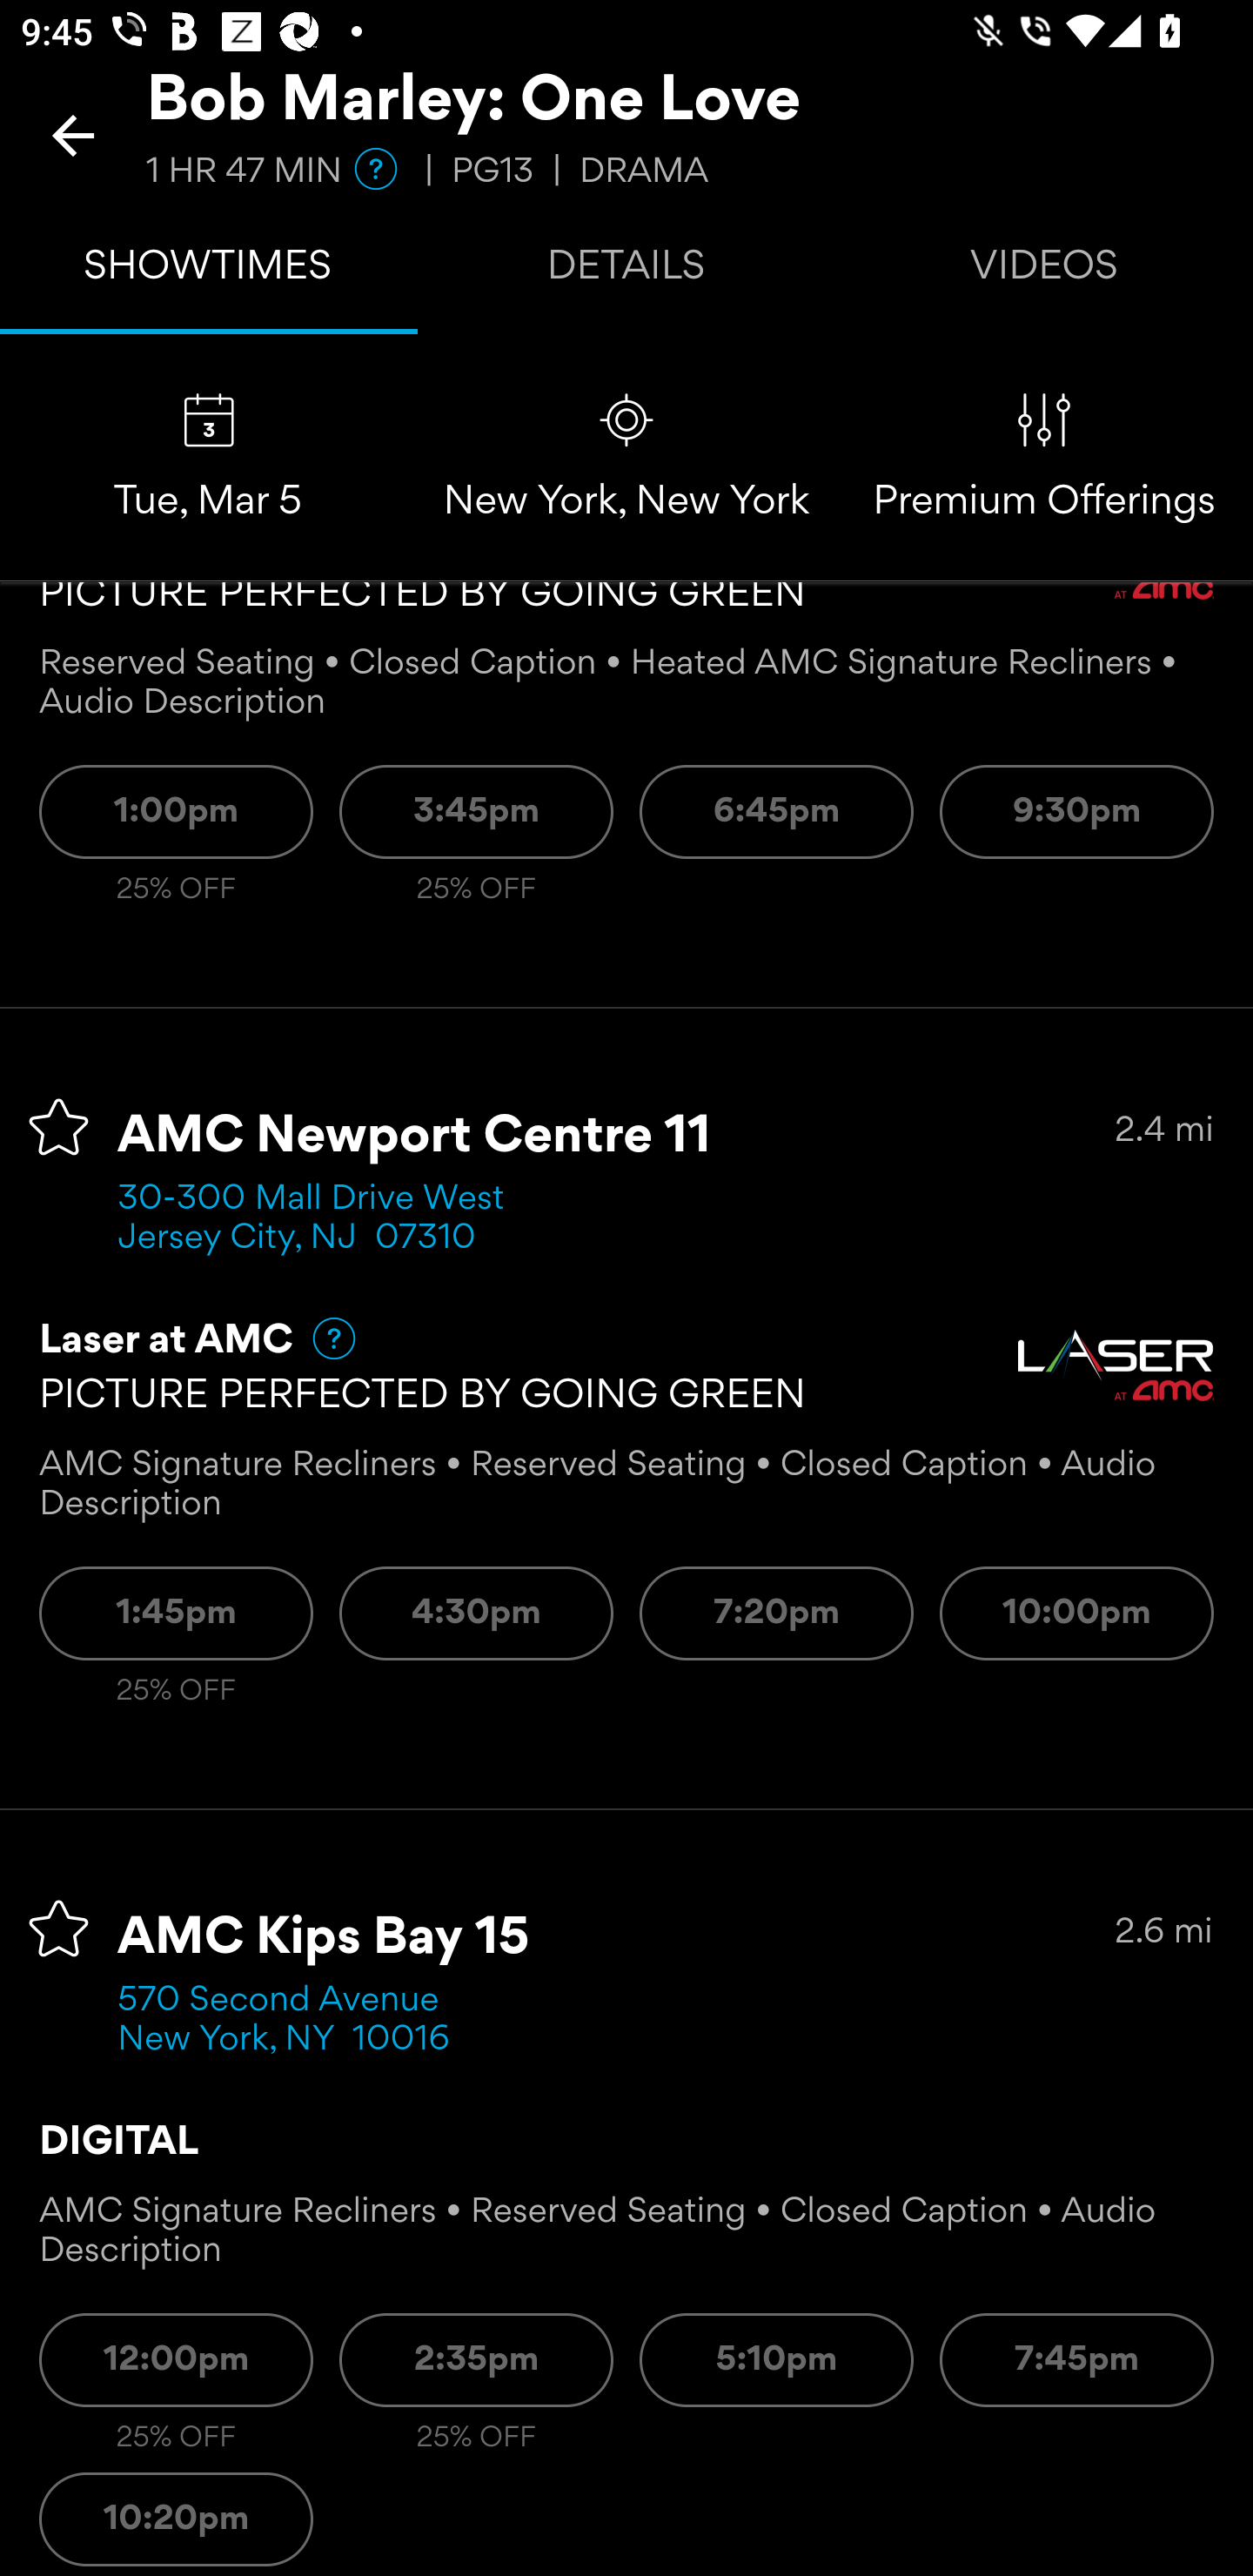 The image size is (1253, 2576). Describe the element at coordinates (320, 1338) in the screenshot. I see `Help` at that location.